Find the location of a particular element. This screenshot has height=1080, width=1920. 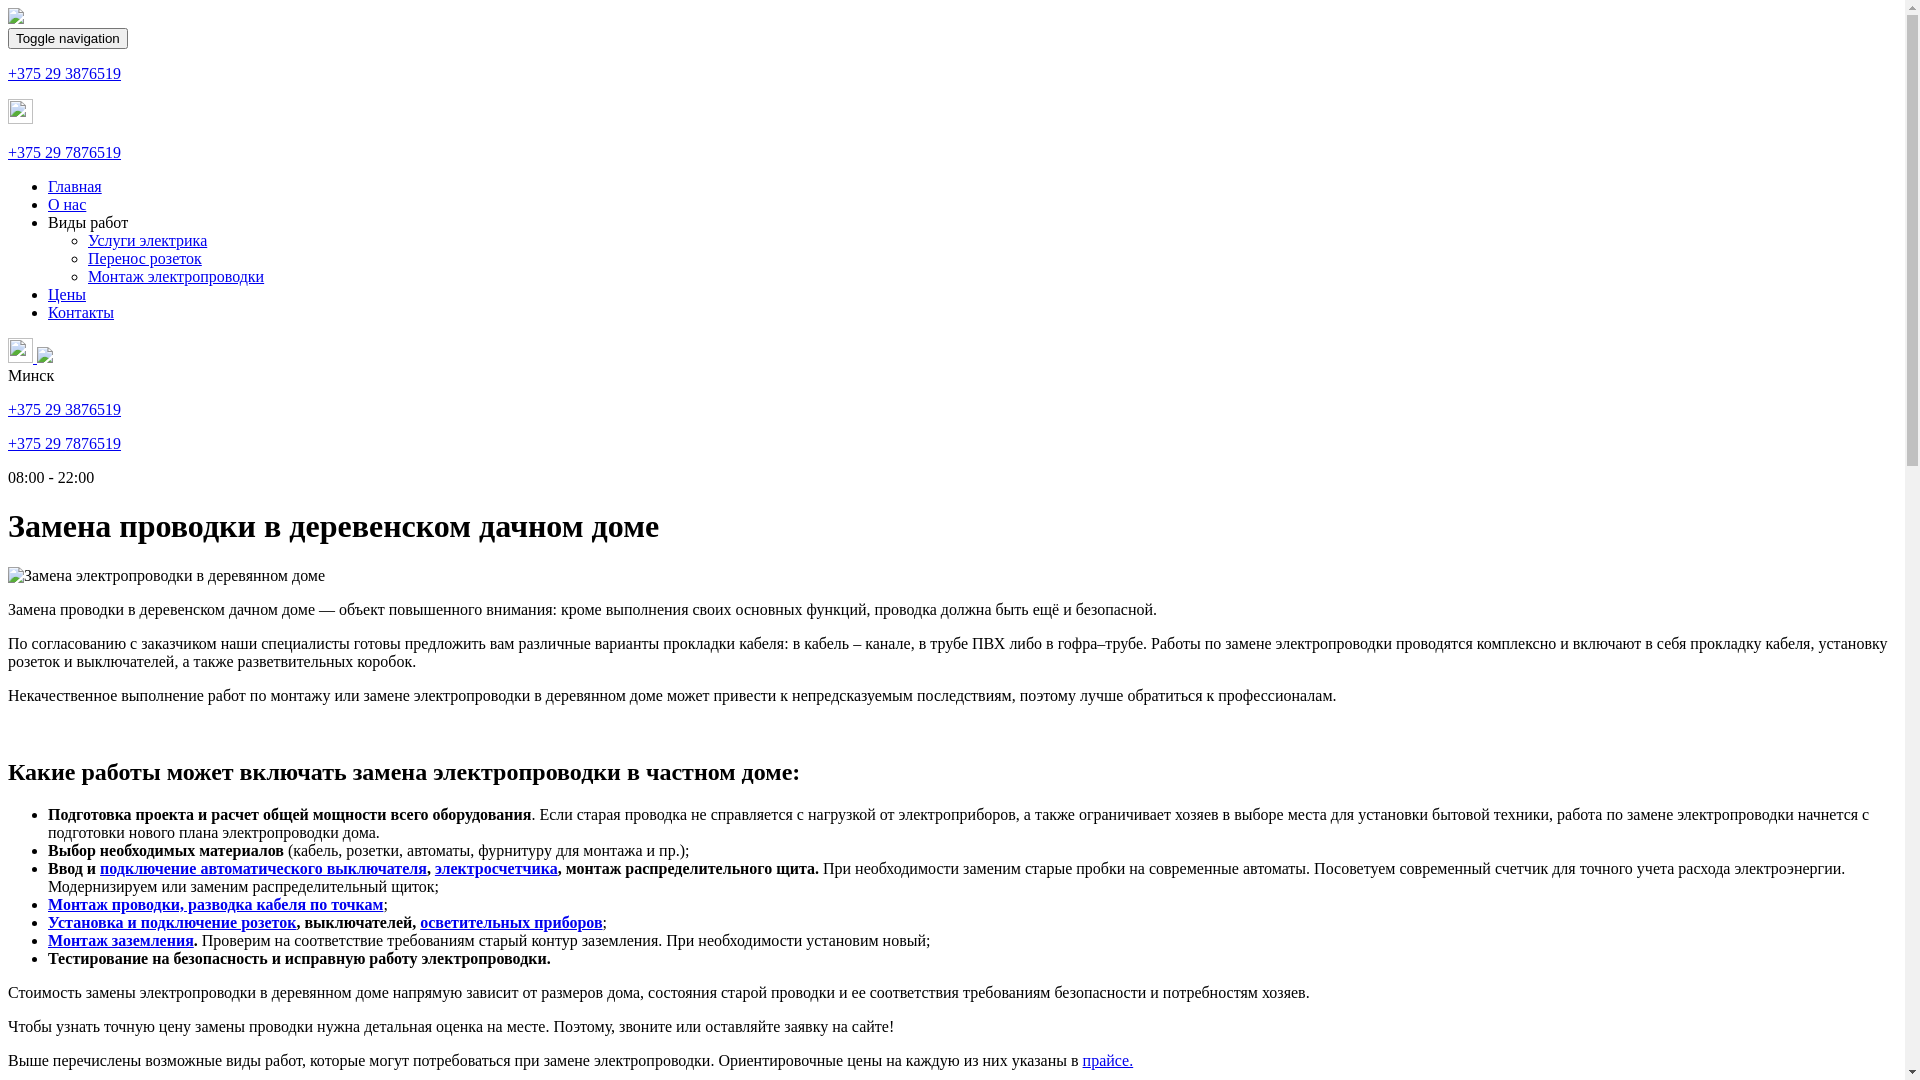

Toggle navigation is located at coordinates (68, 38).